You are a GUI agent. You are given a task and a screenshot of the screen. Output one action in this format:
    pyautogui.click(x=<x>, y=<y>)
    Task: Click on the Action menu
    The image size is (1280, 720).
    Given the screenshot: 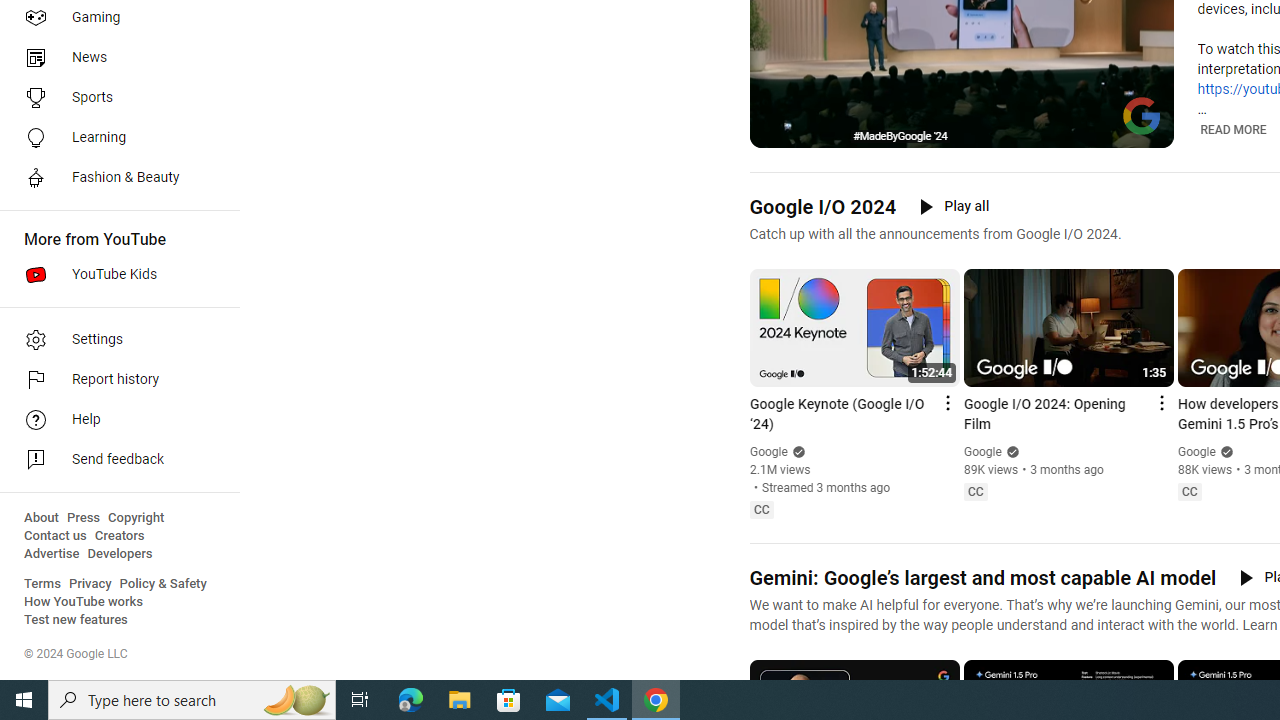 What is the action you would take?
    pyautogui.click(x=1160, y=403)
    